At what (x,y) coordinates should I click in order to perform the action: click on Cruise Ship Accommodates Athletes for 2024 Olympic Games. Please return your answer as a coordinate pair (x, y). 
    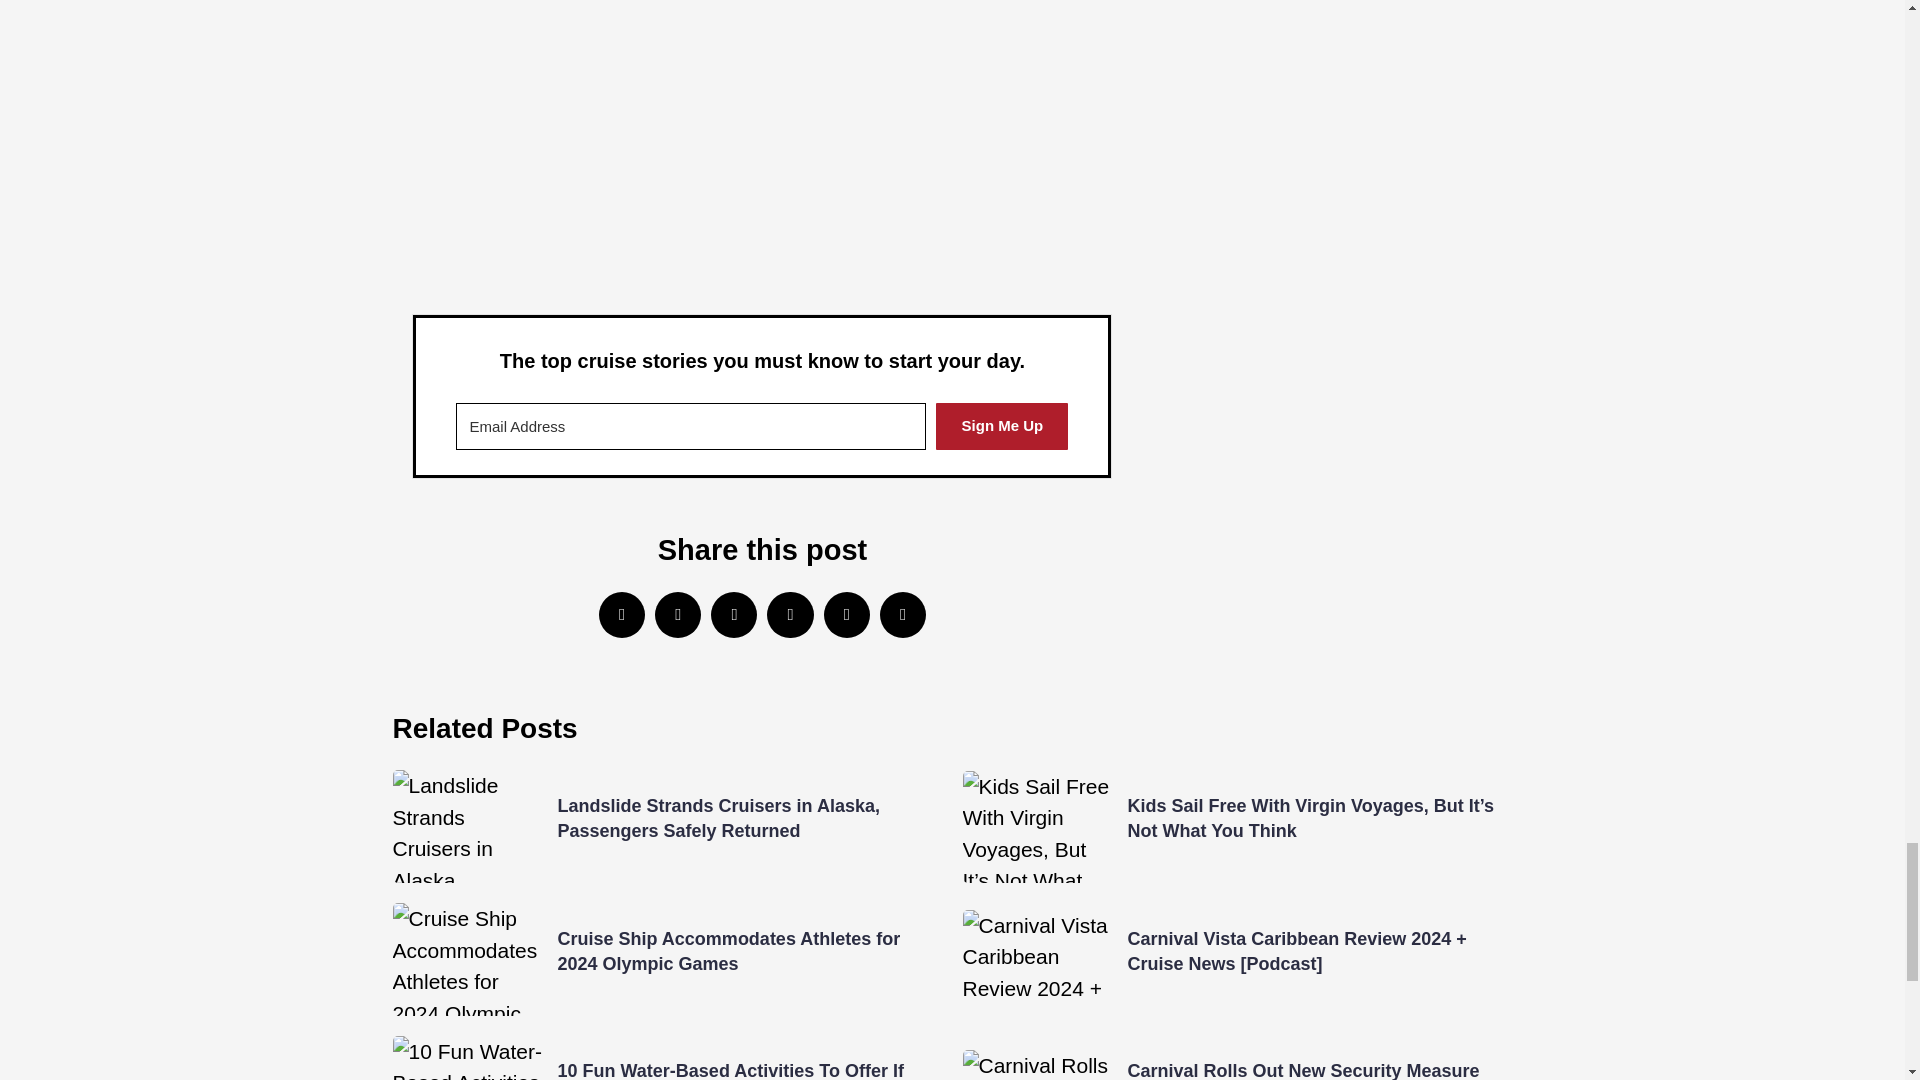
    Looking at the image, I should click on (729, 951).